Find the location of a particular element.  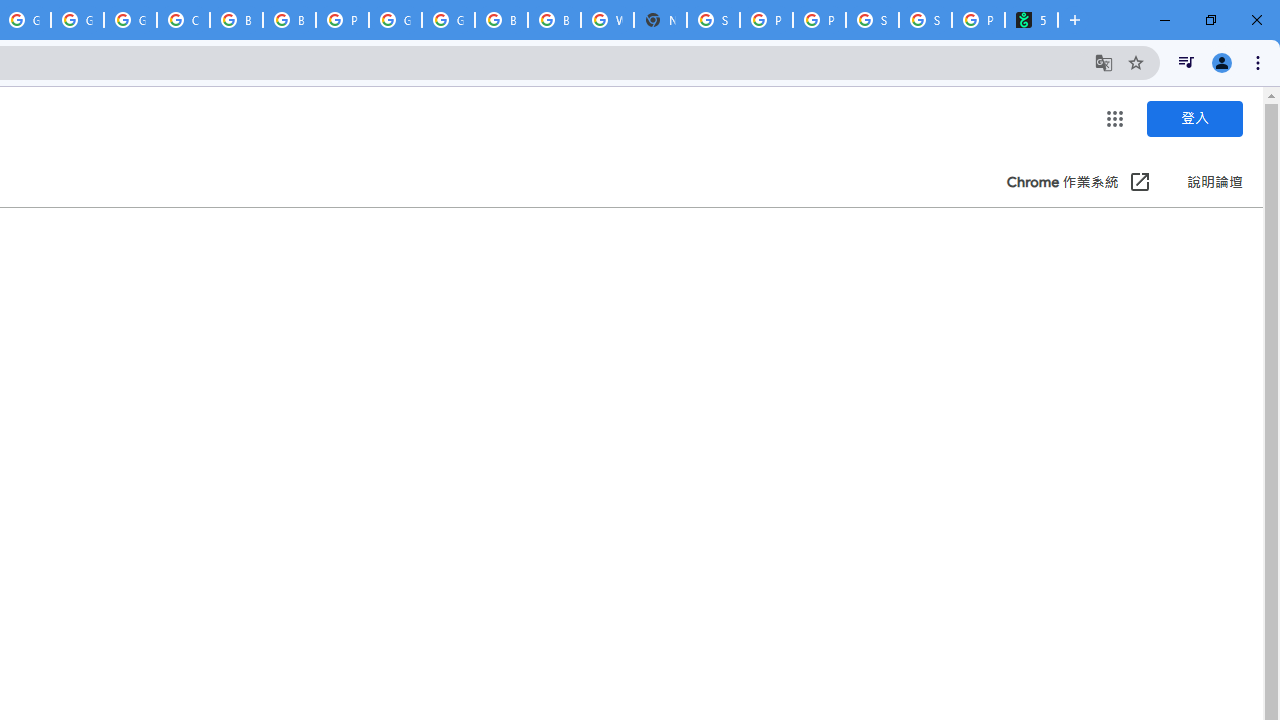

Browse Chrome as a guest - Computer - Google Chrome Help is located at coordinates (554, 20).